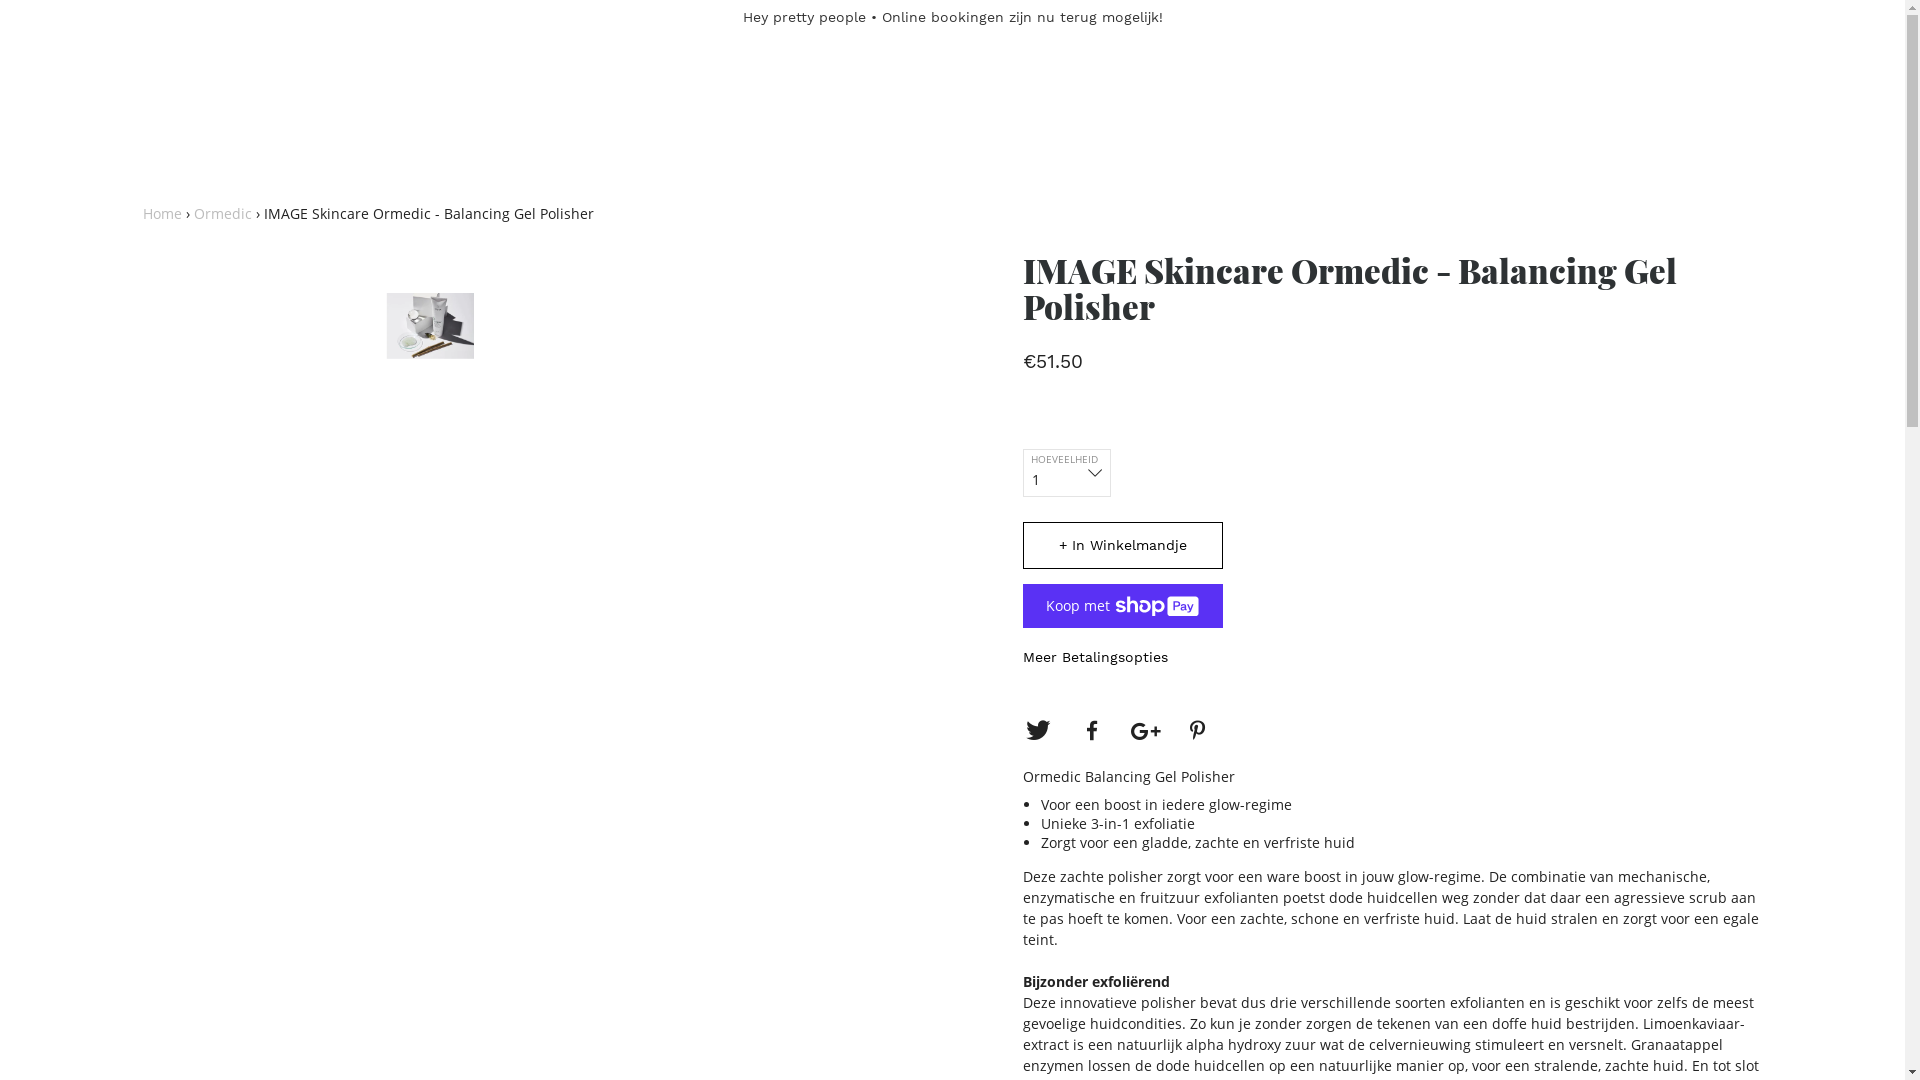 Image resolution: width=1920 pixels, height=1080 pixels. Describe the element at coordinates (1094, 657) in the screenshot. I see `Meer Betalingsopties` at that location.